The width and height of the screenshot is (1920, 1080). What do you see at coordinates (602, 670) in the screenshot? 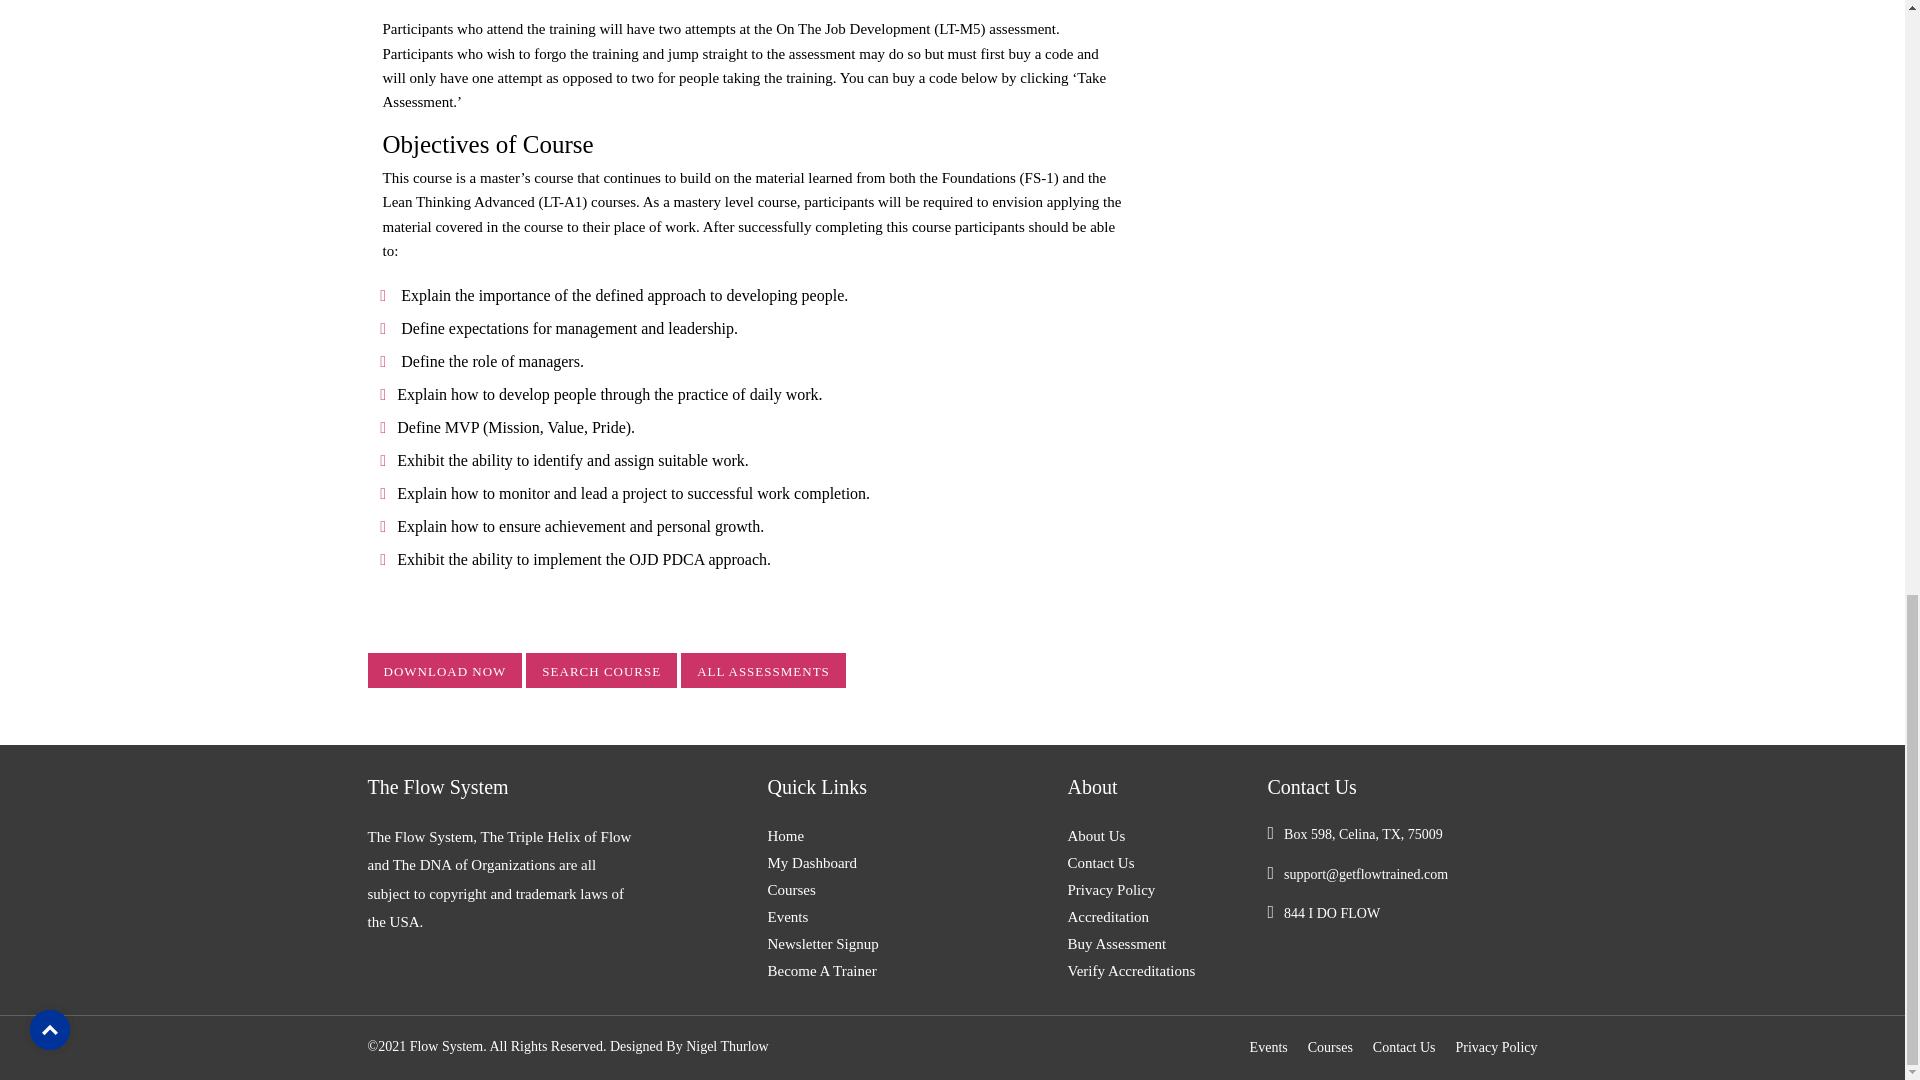
I see `SEARCH COURSE` at bounding box center [602, 670].